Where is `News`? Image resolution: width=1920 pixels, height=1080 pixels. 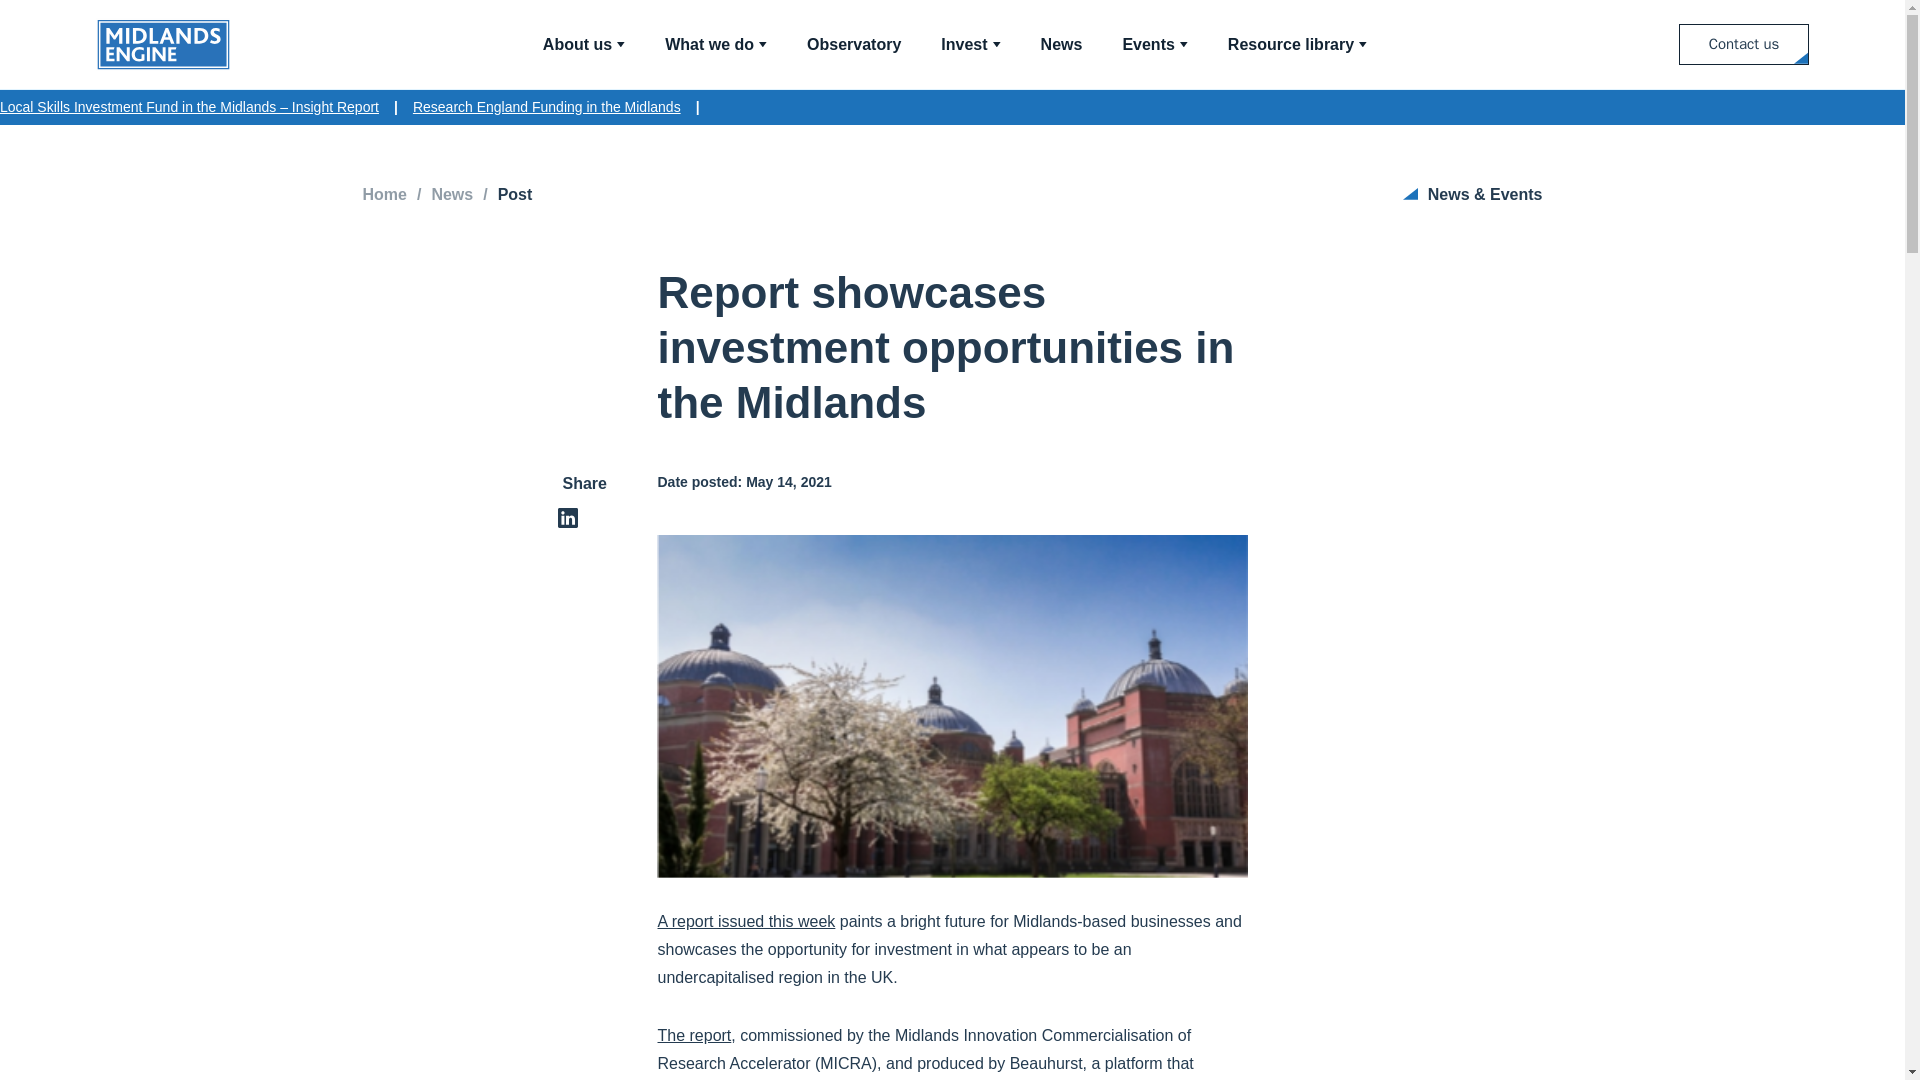
News is located at coordinates (1061, 44).